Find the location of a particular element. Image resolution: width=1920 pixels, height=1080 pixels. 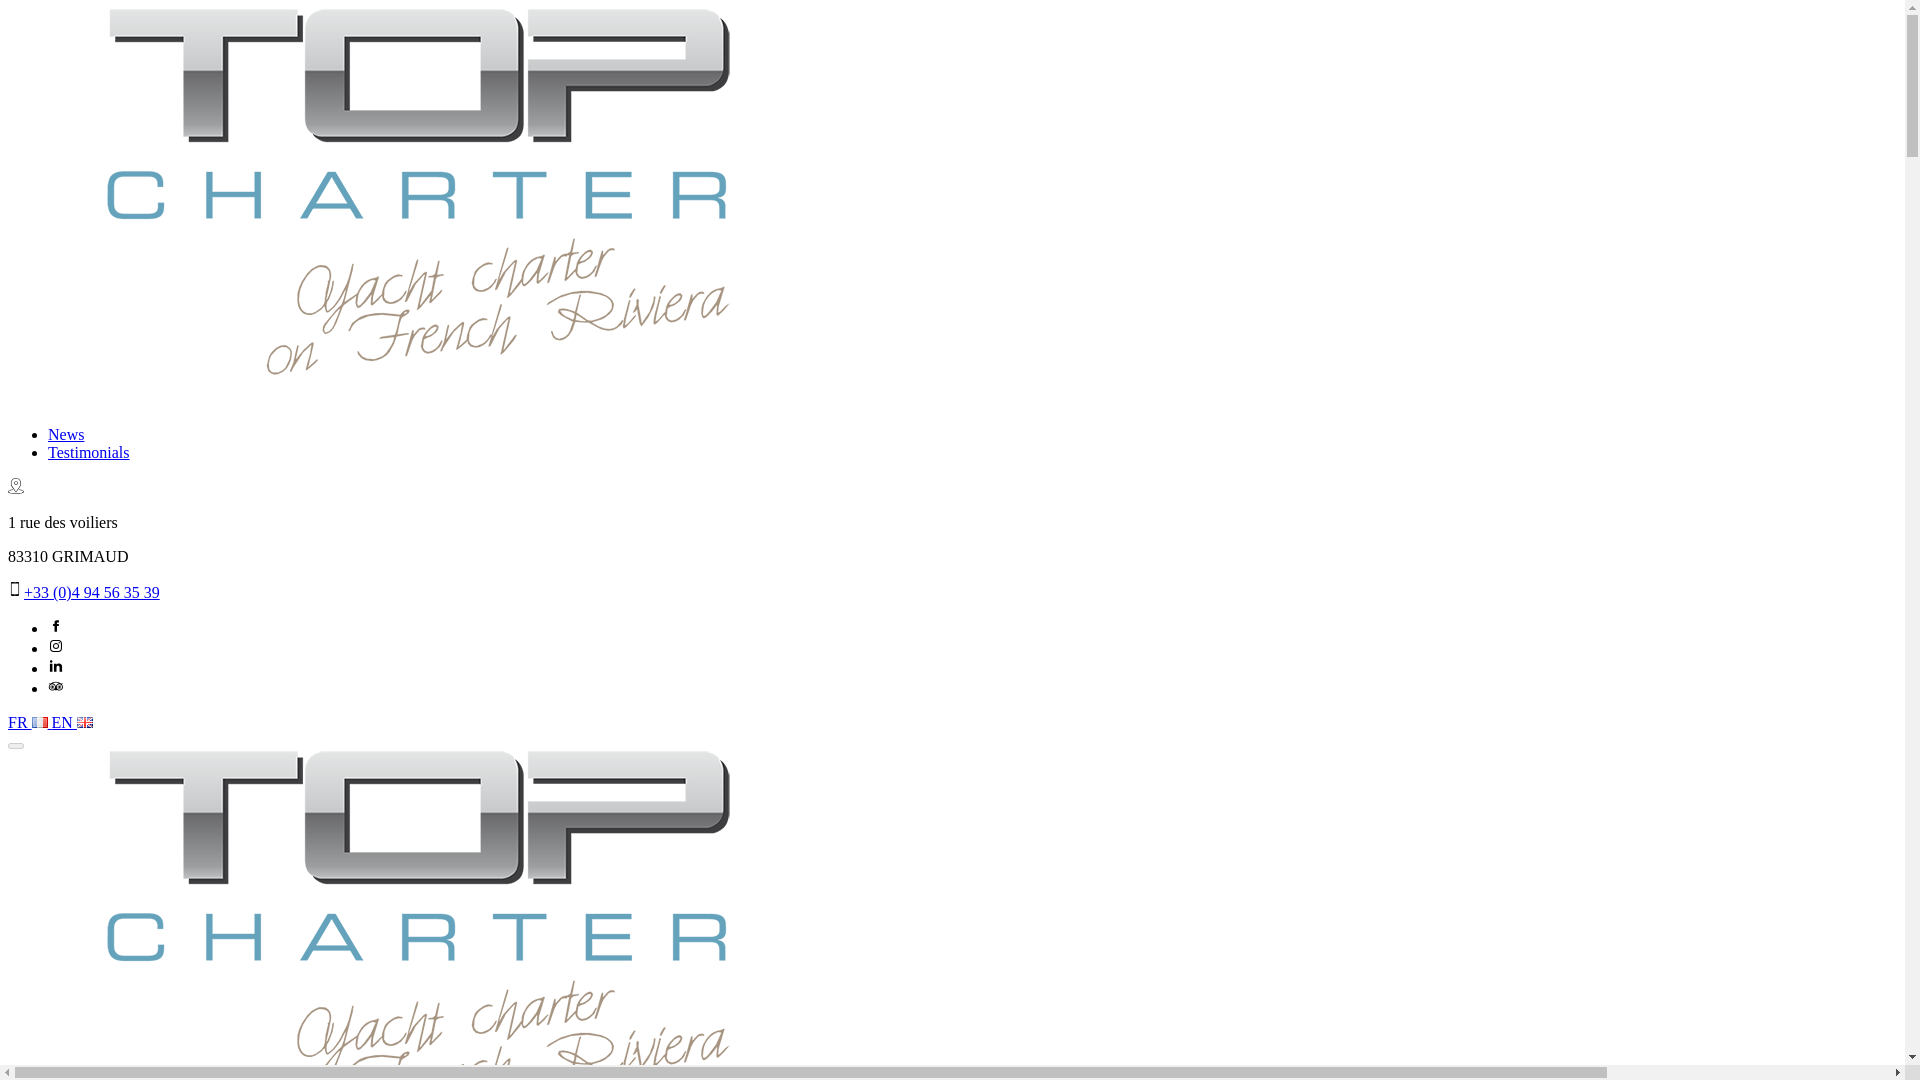

News and events boats is located at coordinates (66, 434).